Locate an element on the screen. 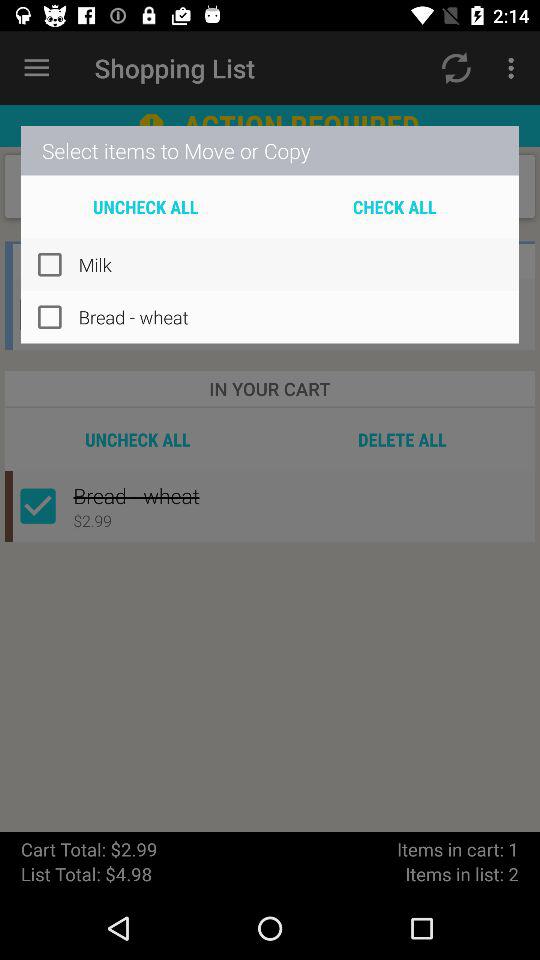  turn on the item to the right of the uncheck all is located at coordinates (394, 206).